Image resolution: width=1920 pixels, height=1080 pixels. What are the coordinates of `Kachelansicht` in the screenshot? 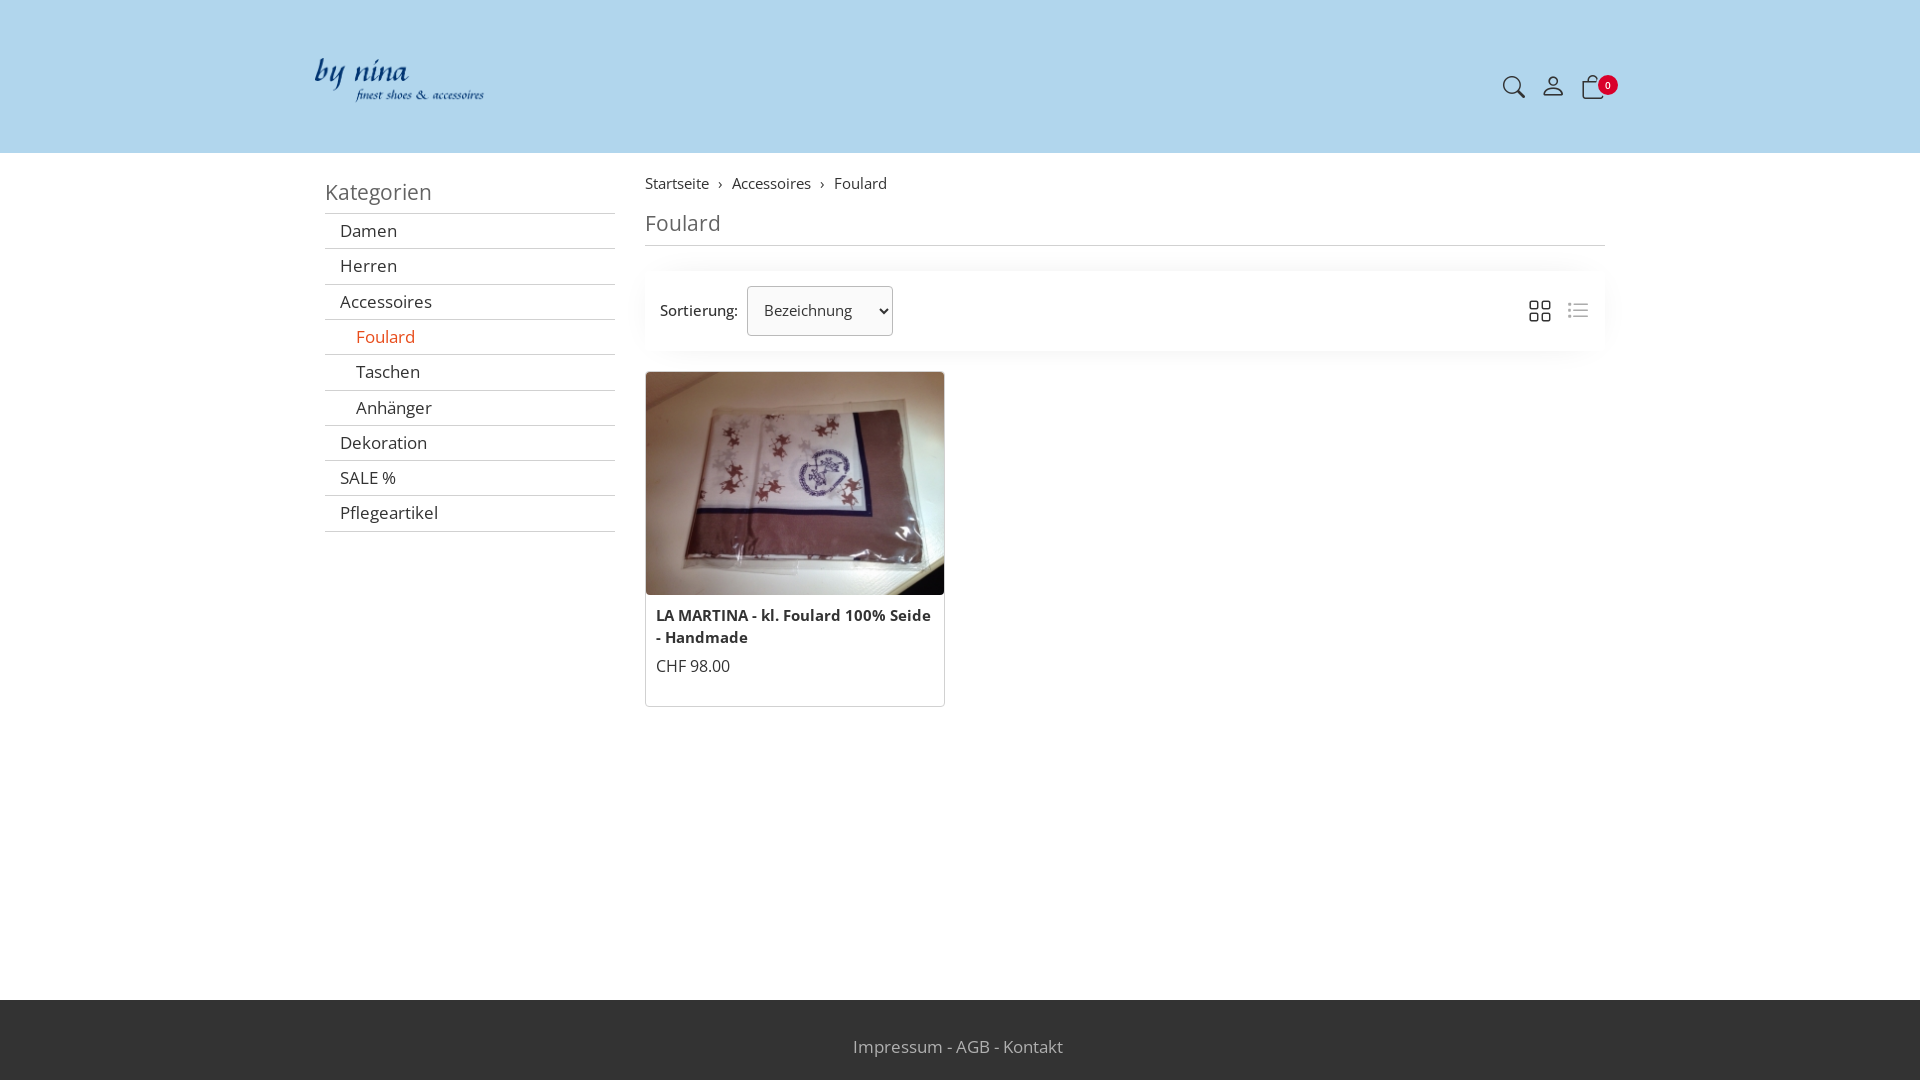 It's located at (1540, 311).